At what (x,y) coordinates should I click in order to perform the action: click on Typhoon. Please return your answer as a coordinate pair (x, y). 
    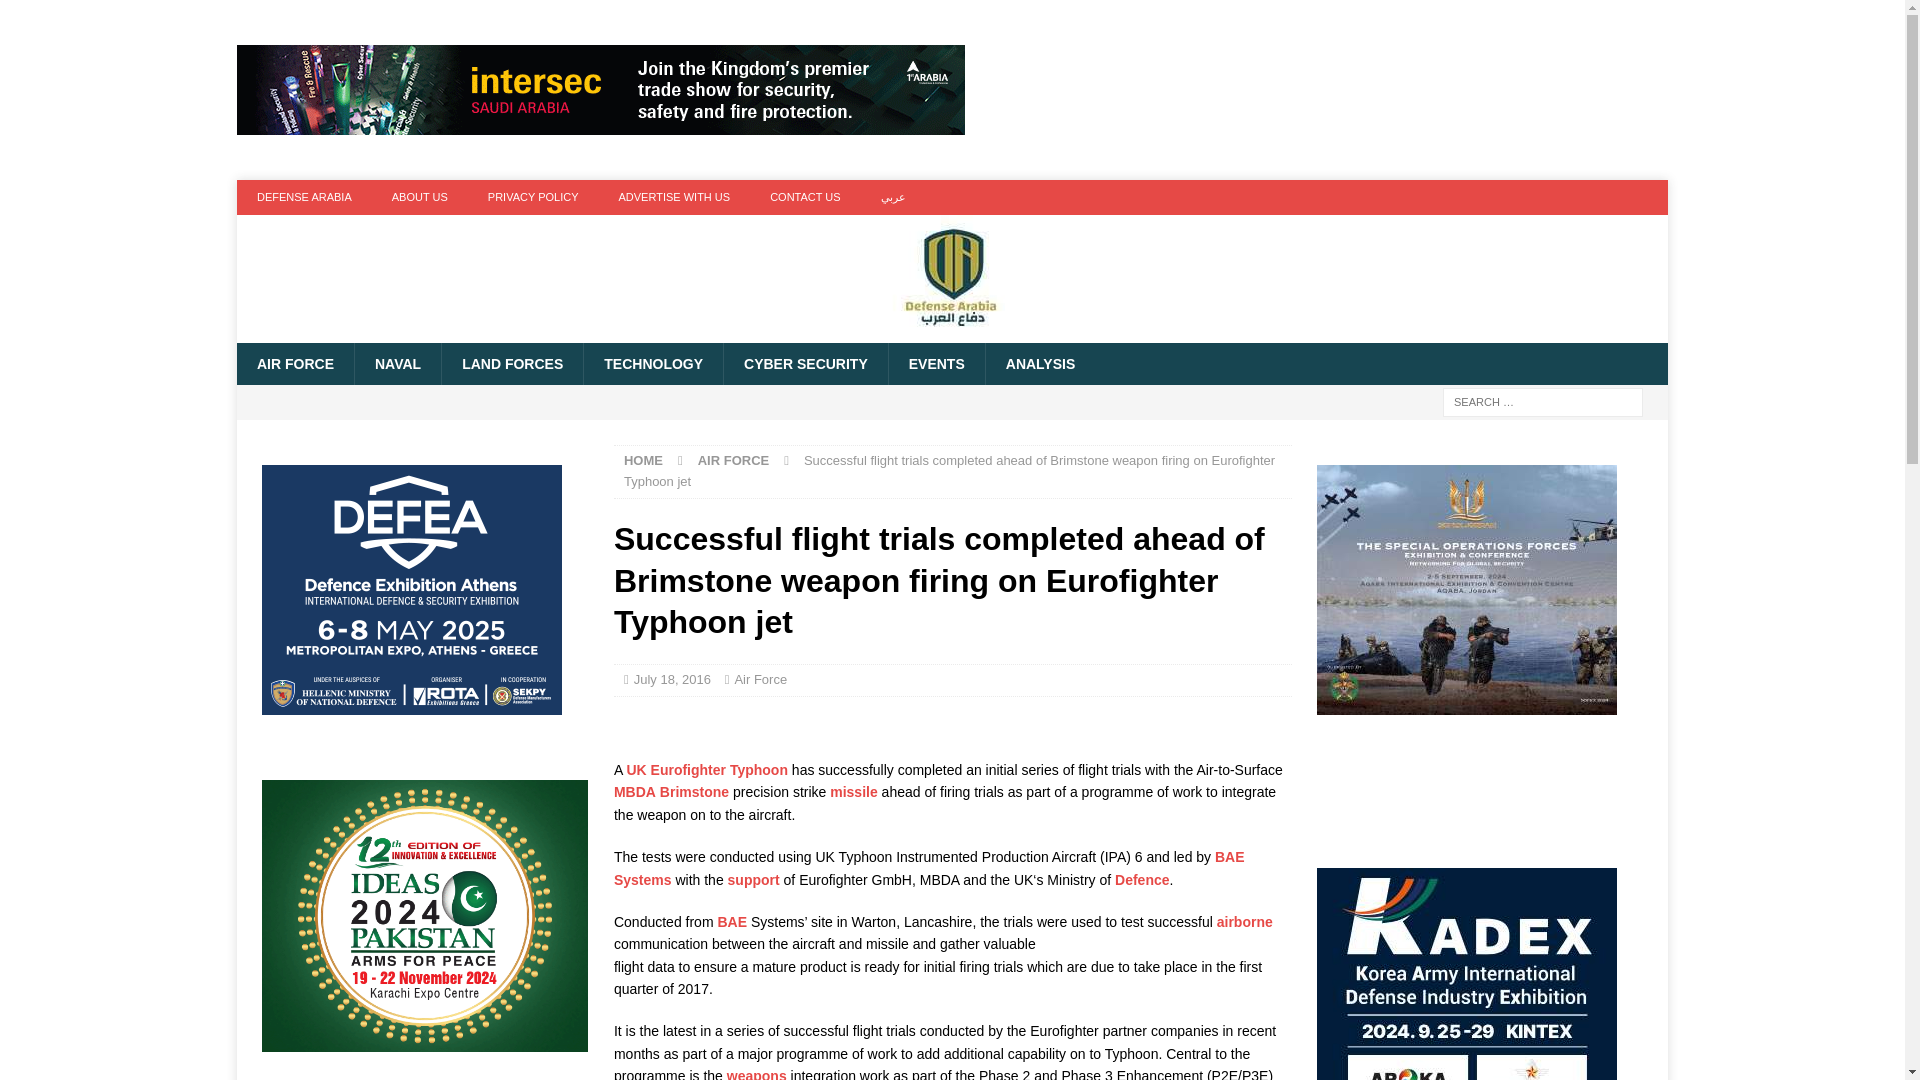
    Looking at the image, I should click on (758, 770).